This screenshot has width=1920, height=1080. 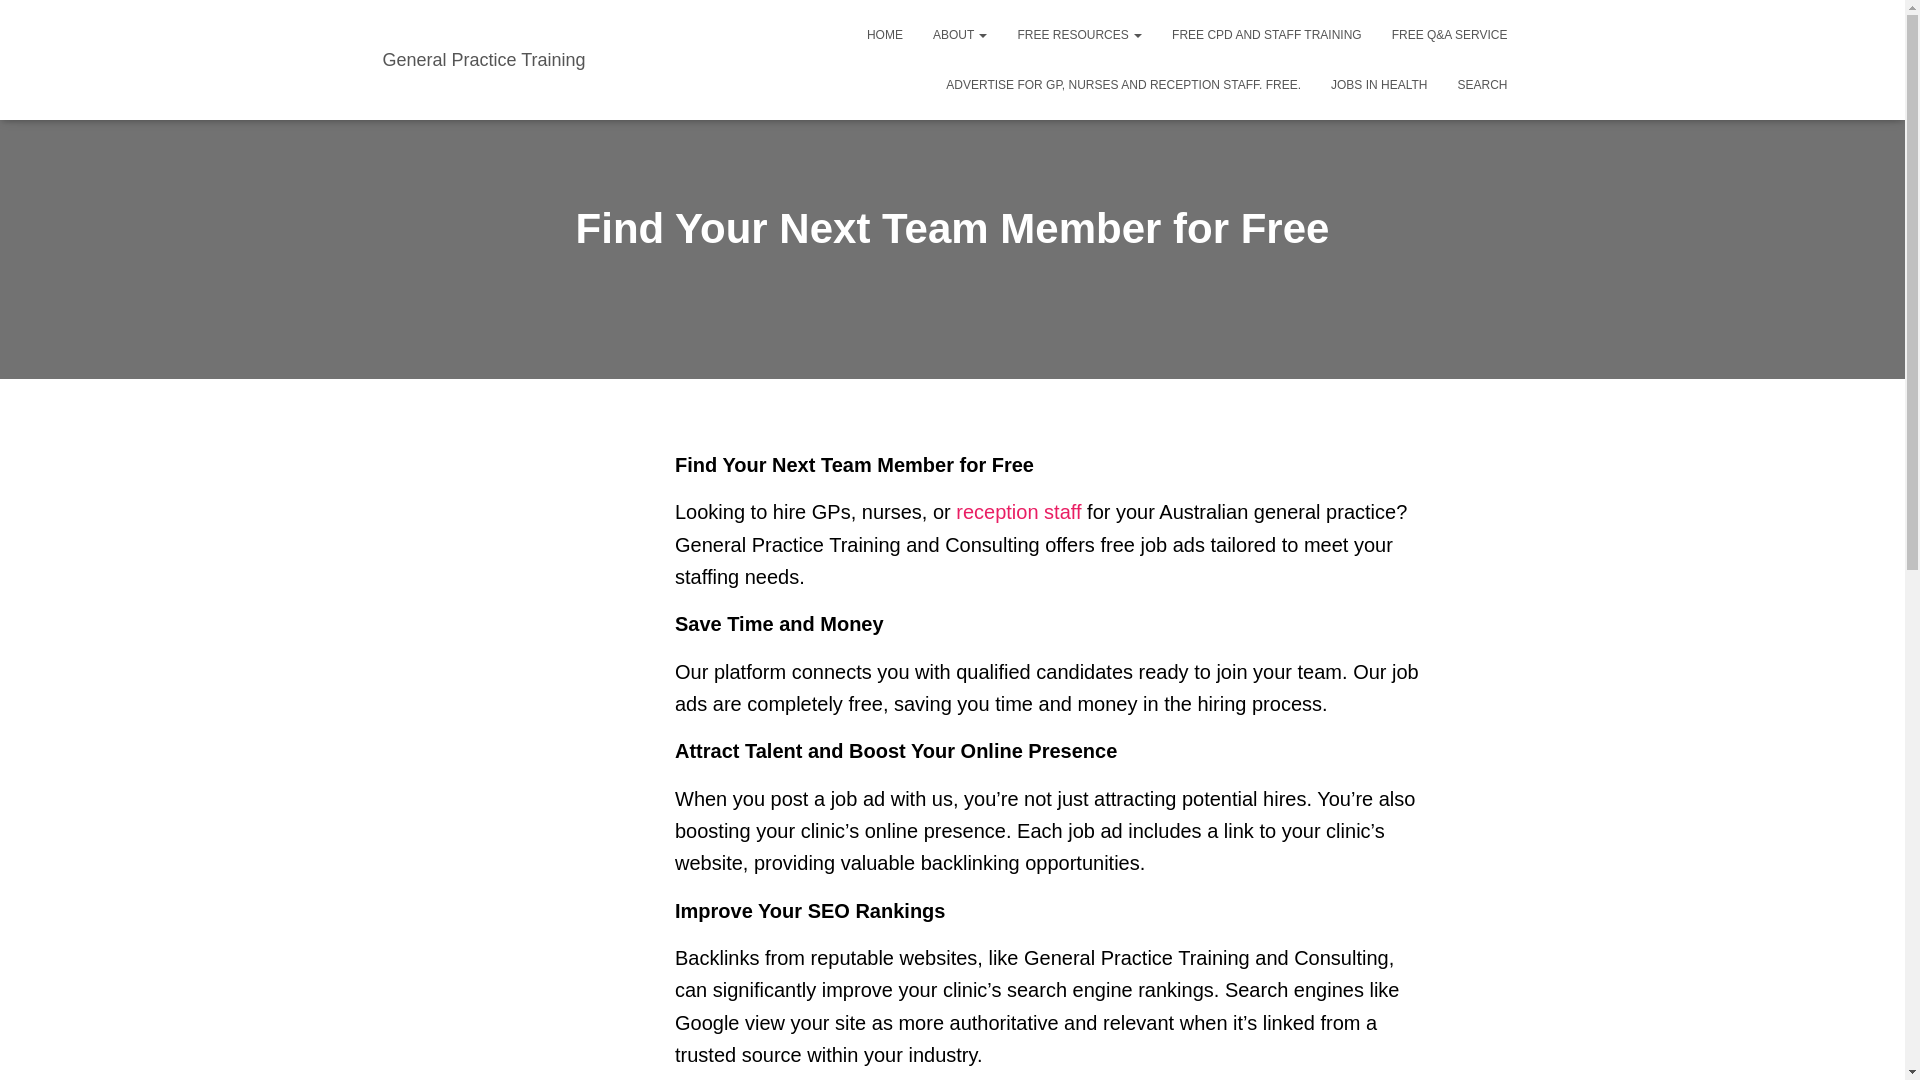 I want to click on HOME, so click(x=884, y=34).